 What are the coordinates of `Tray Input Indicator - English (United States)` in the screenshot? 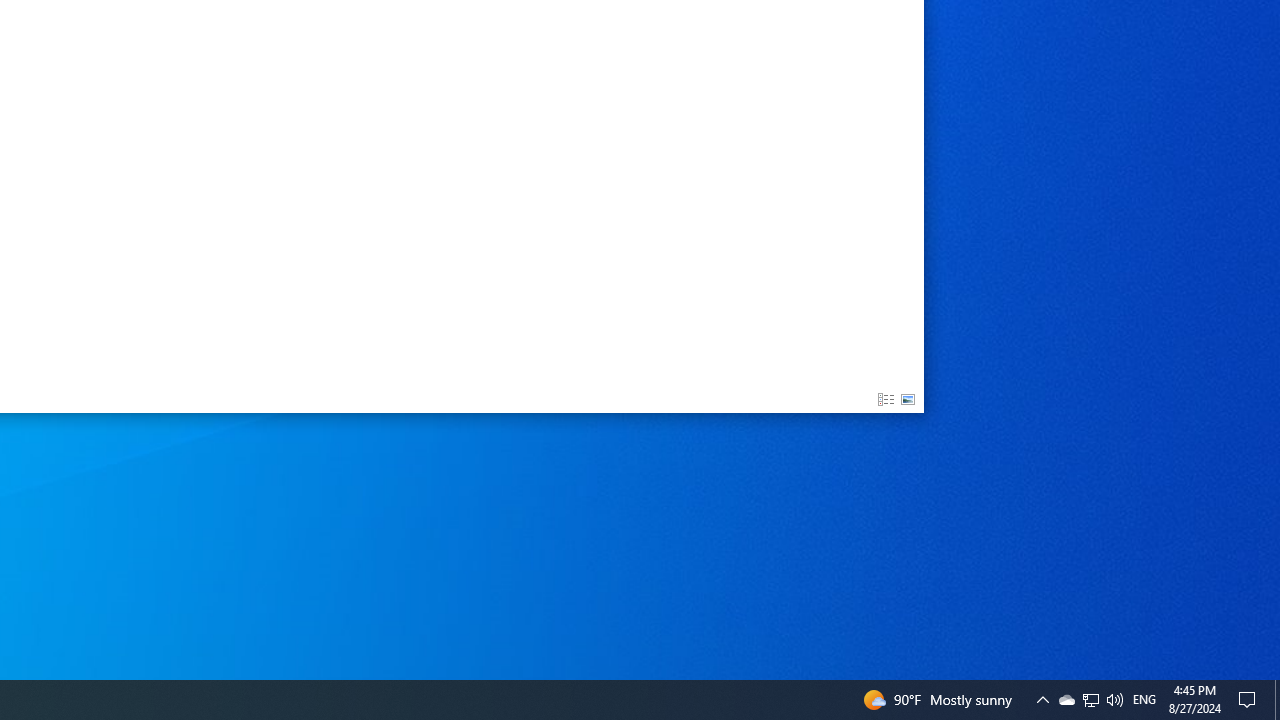 It's located at (1091, 700).